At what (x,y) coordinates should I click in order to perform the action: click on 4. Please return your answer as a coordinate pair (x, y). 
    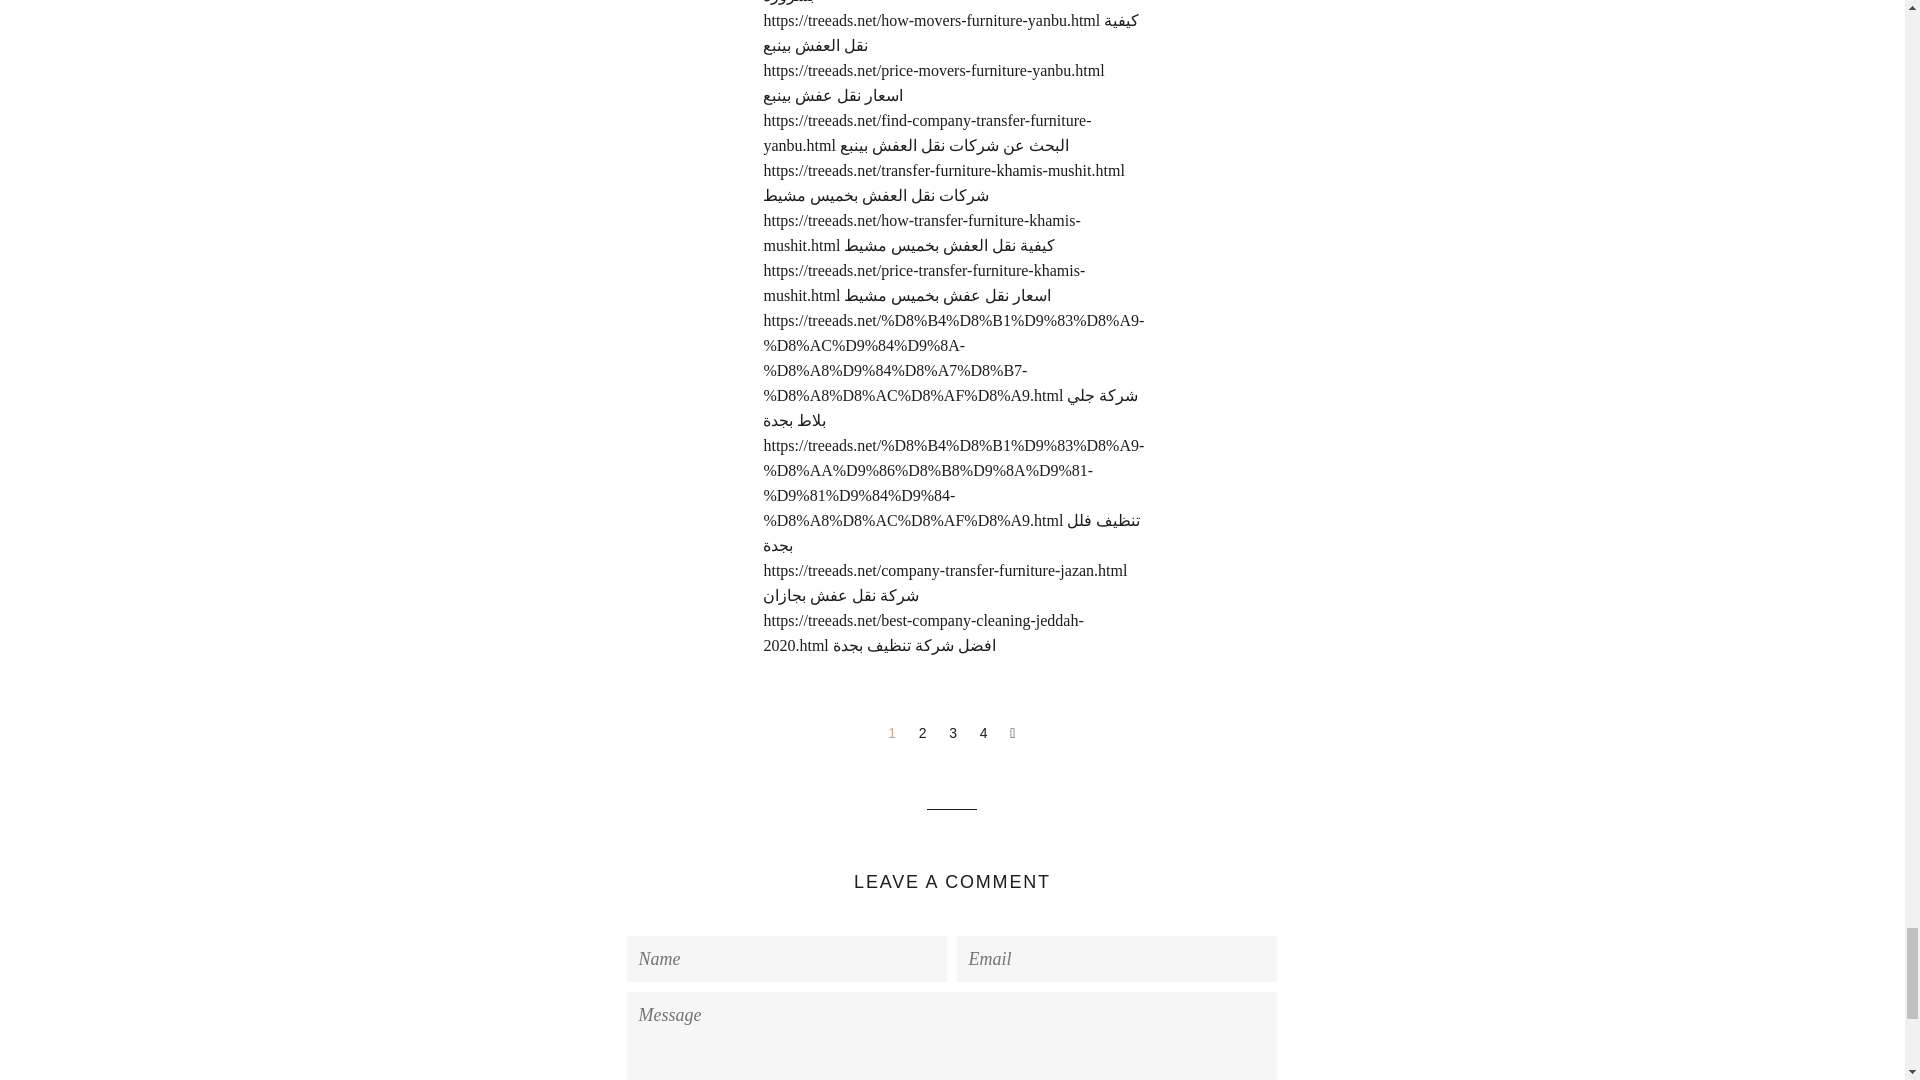
    Looking at the image, I should click on (984, 733).